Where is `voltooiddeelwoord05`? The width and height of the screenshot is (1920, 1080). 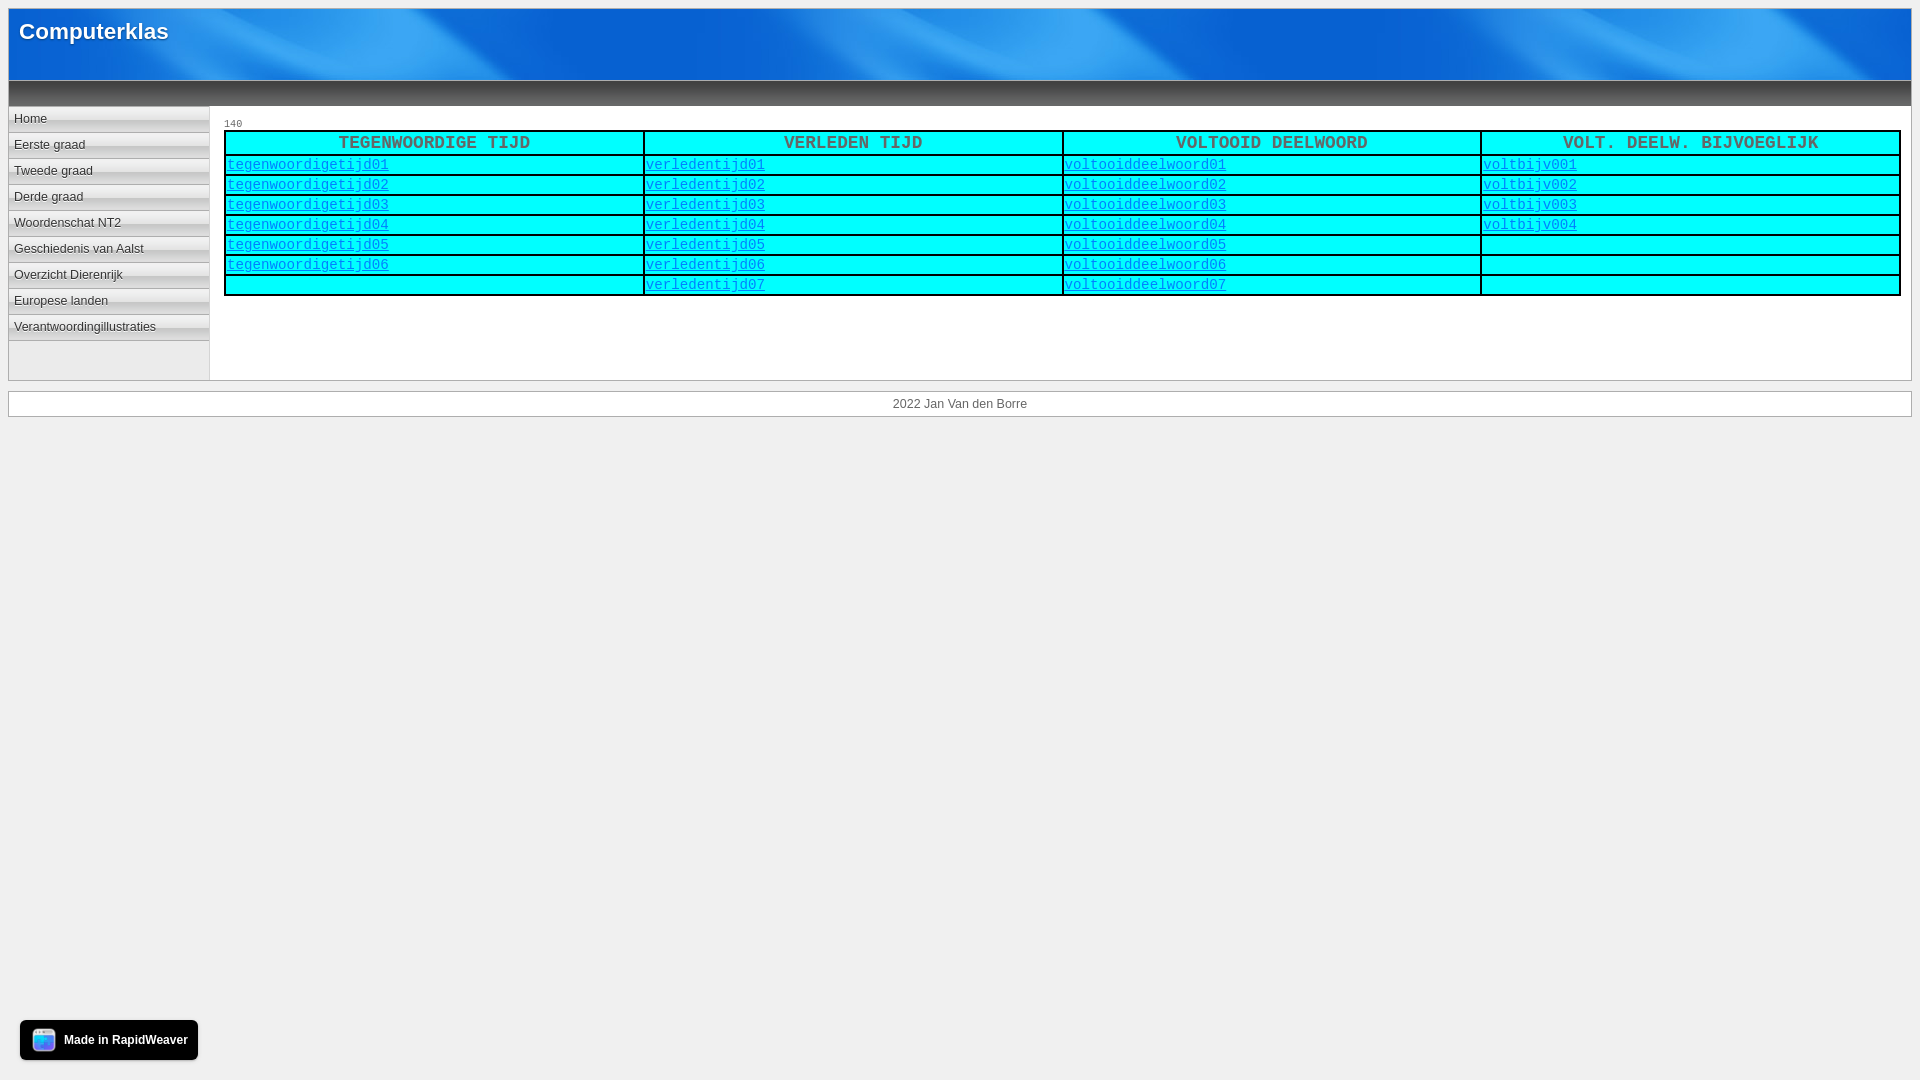
voltooiddeelwoord05 is located at coordinates (1145, 245).